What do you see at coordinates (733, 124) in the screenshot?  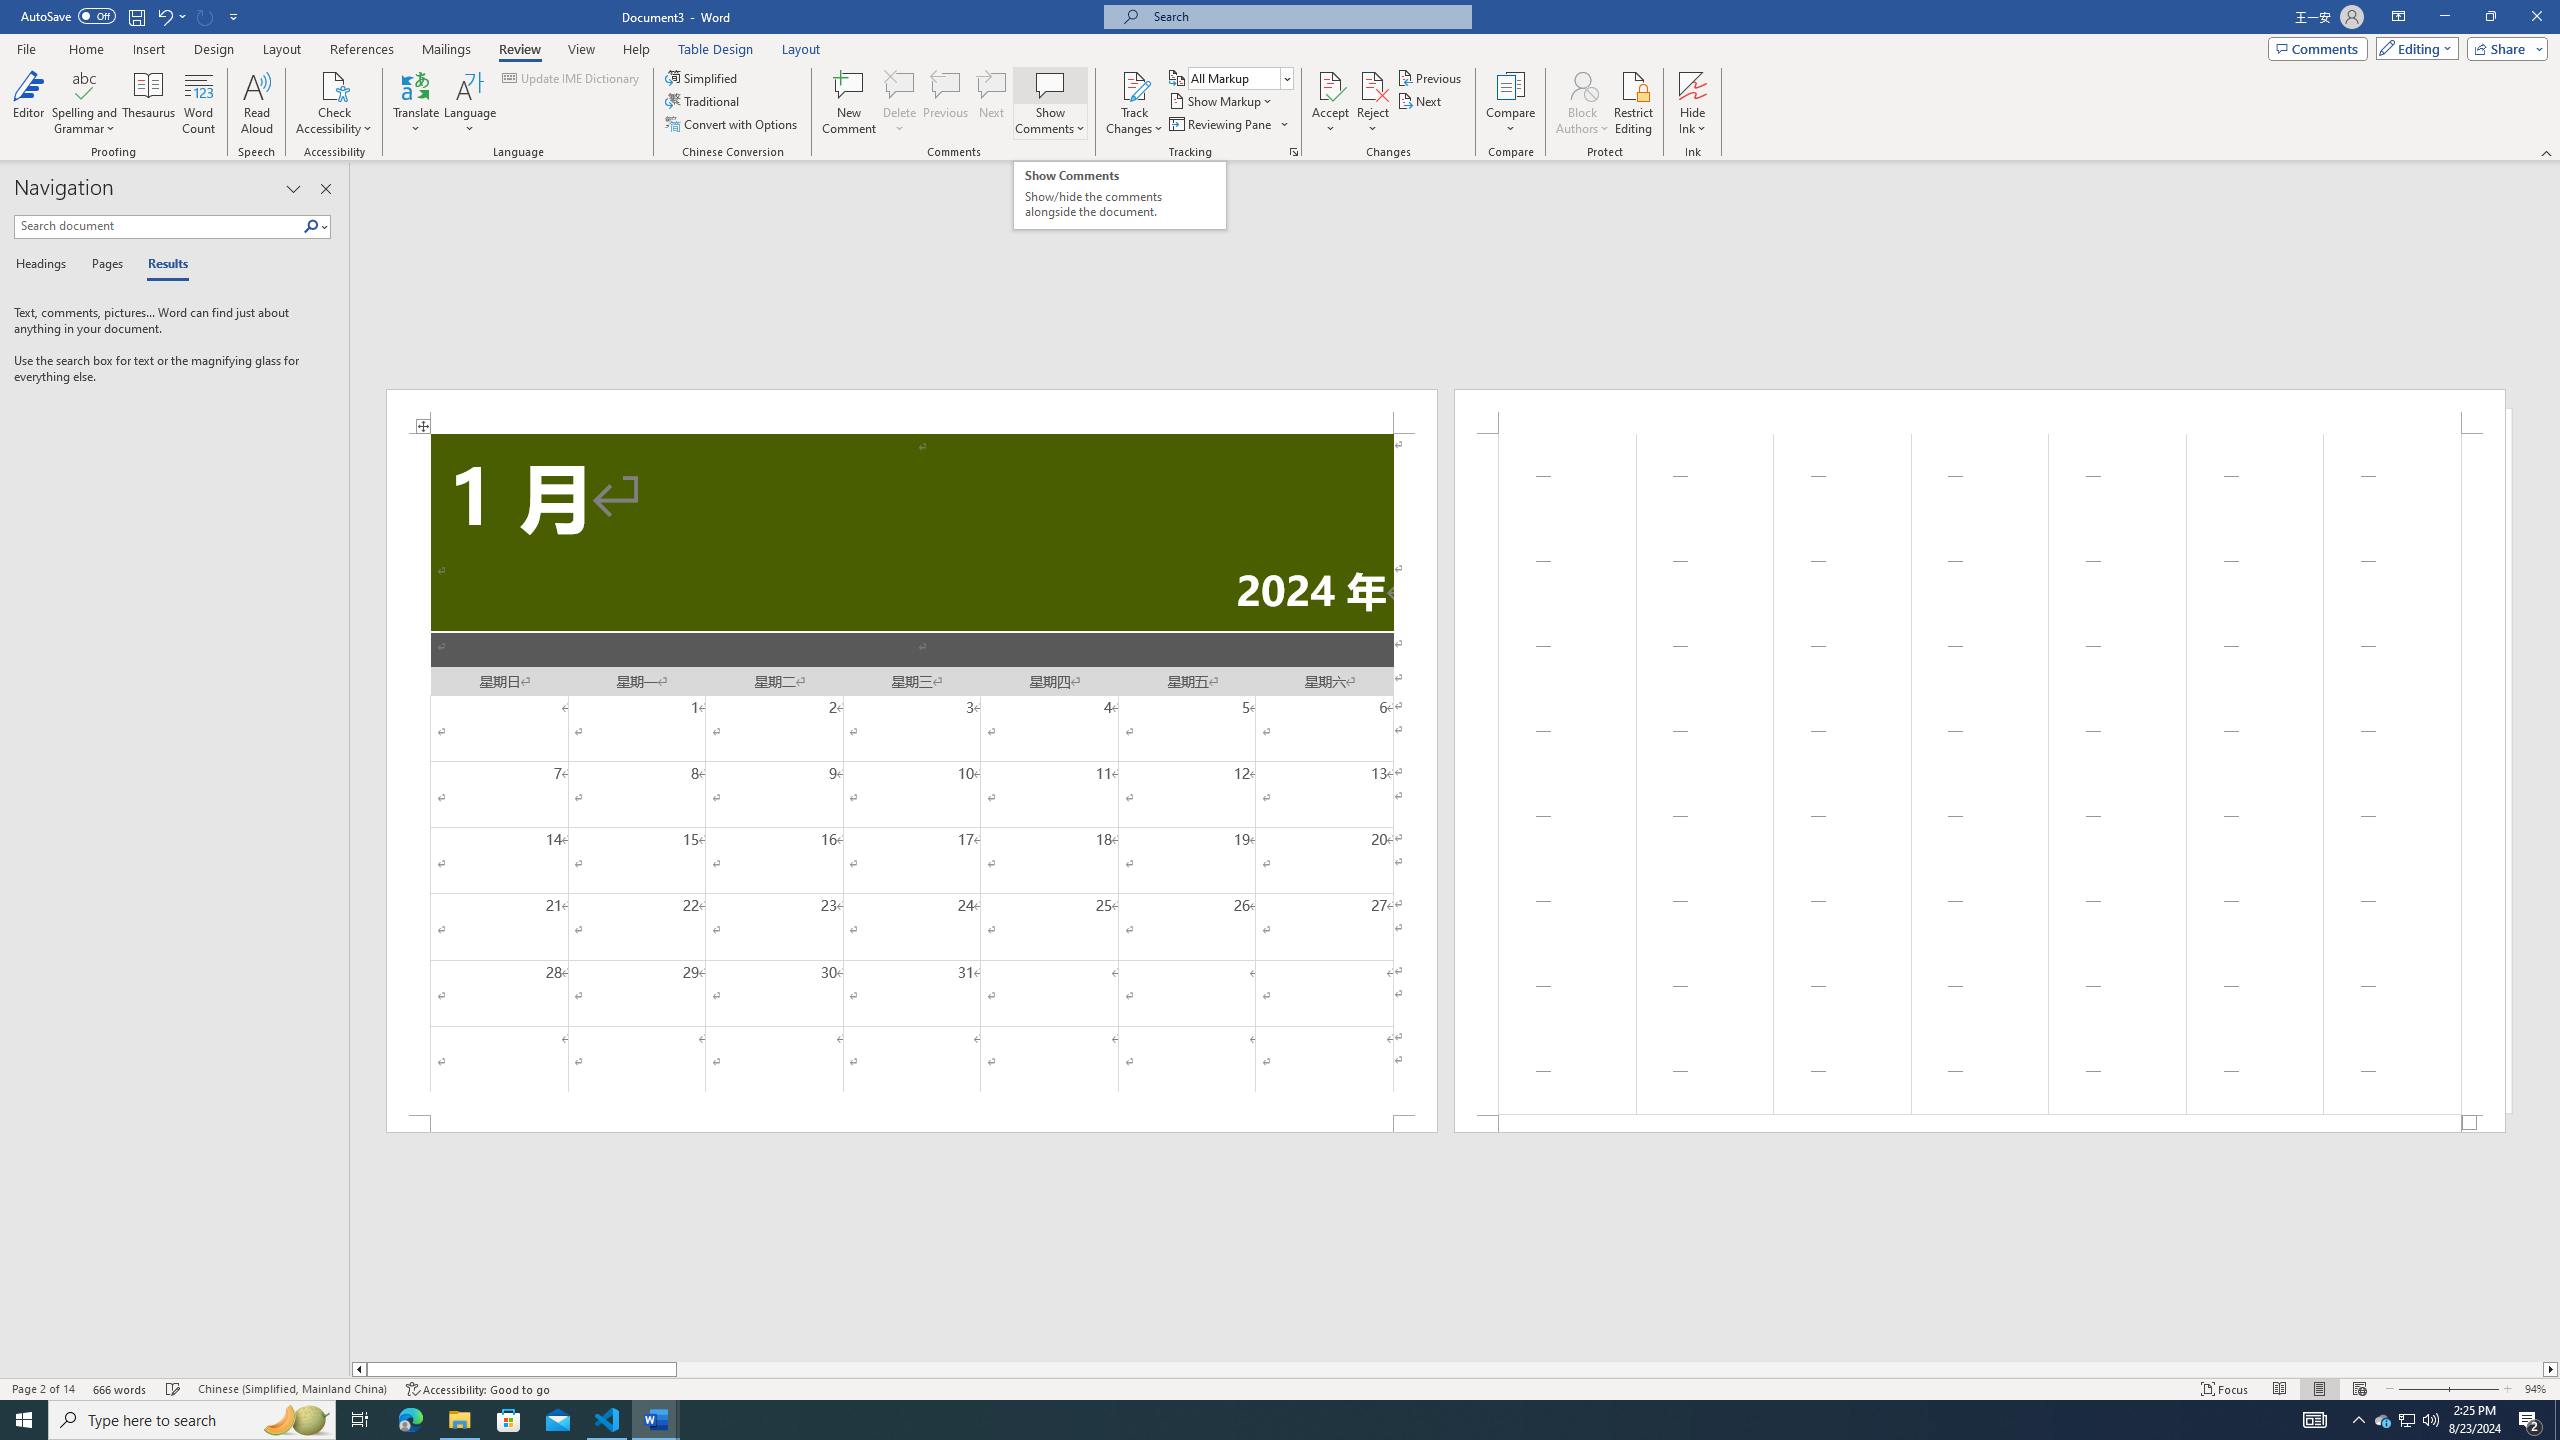 I see `Convert with Options...` at bounding box center [733, 124].